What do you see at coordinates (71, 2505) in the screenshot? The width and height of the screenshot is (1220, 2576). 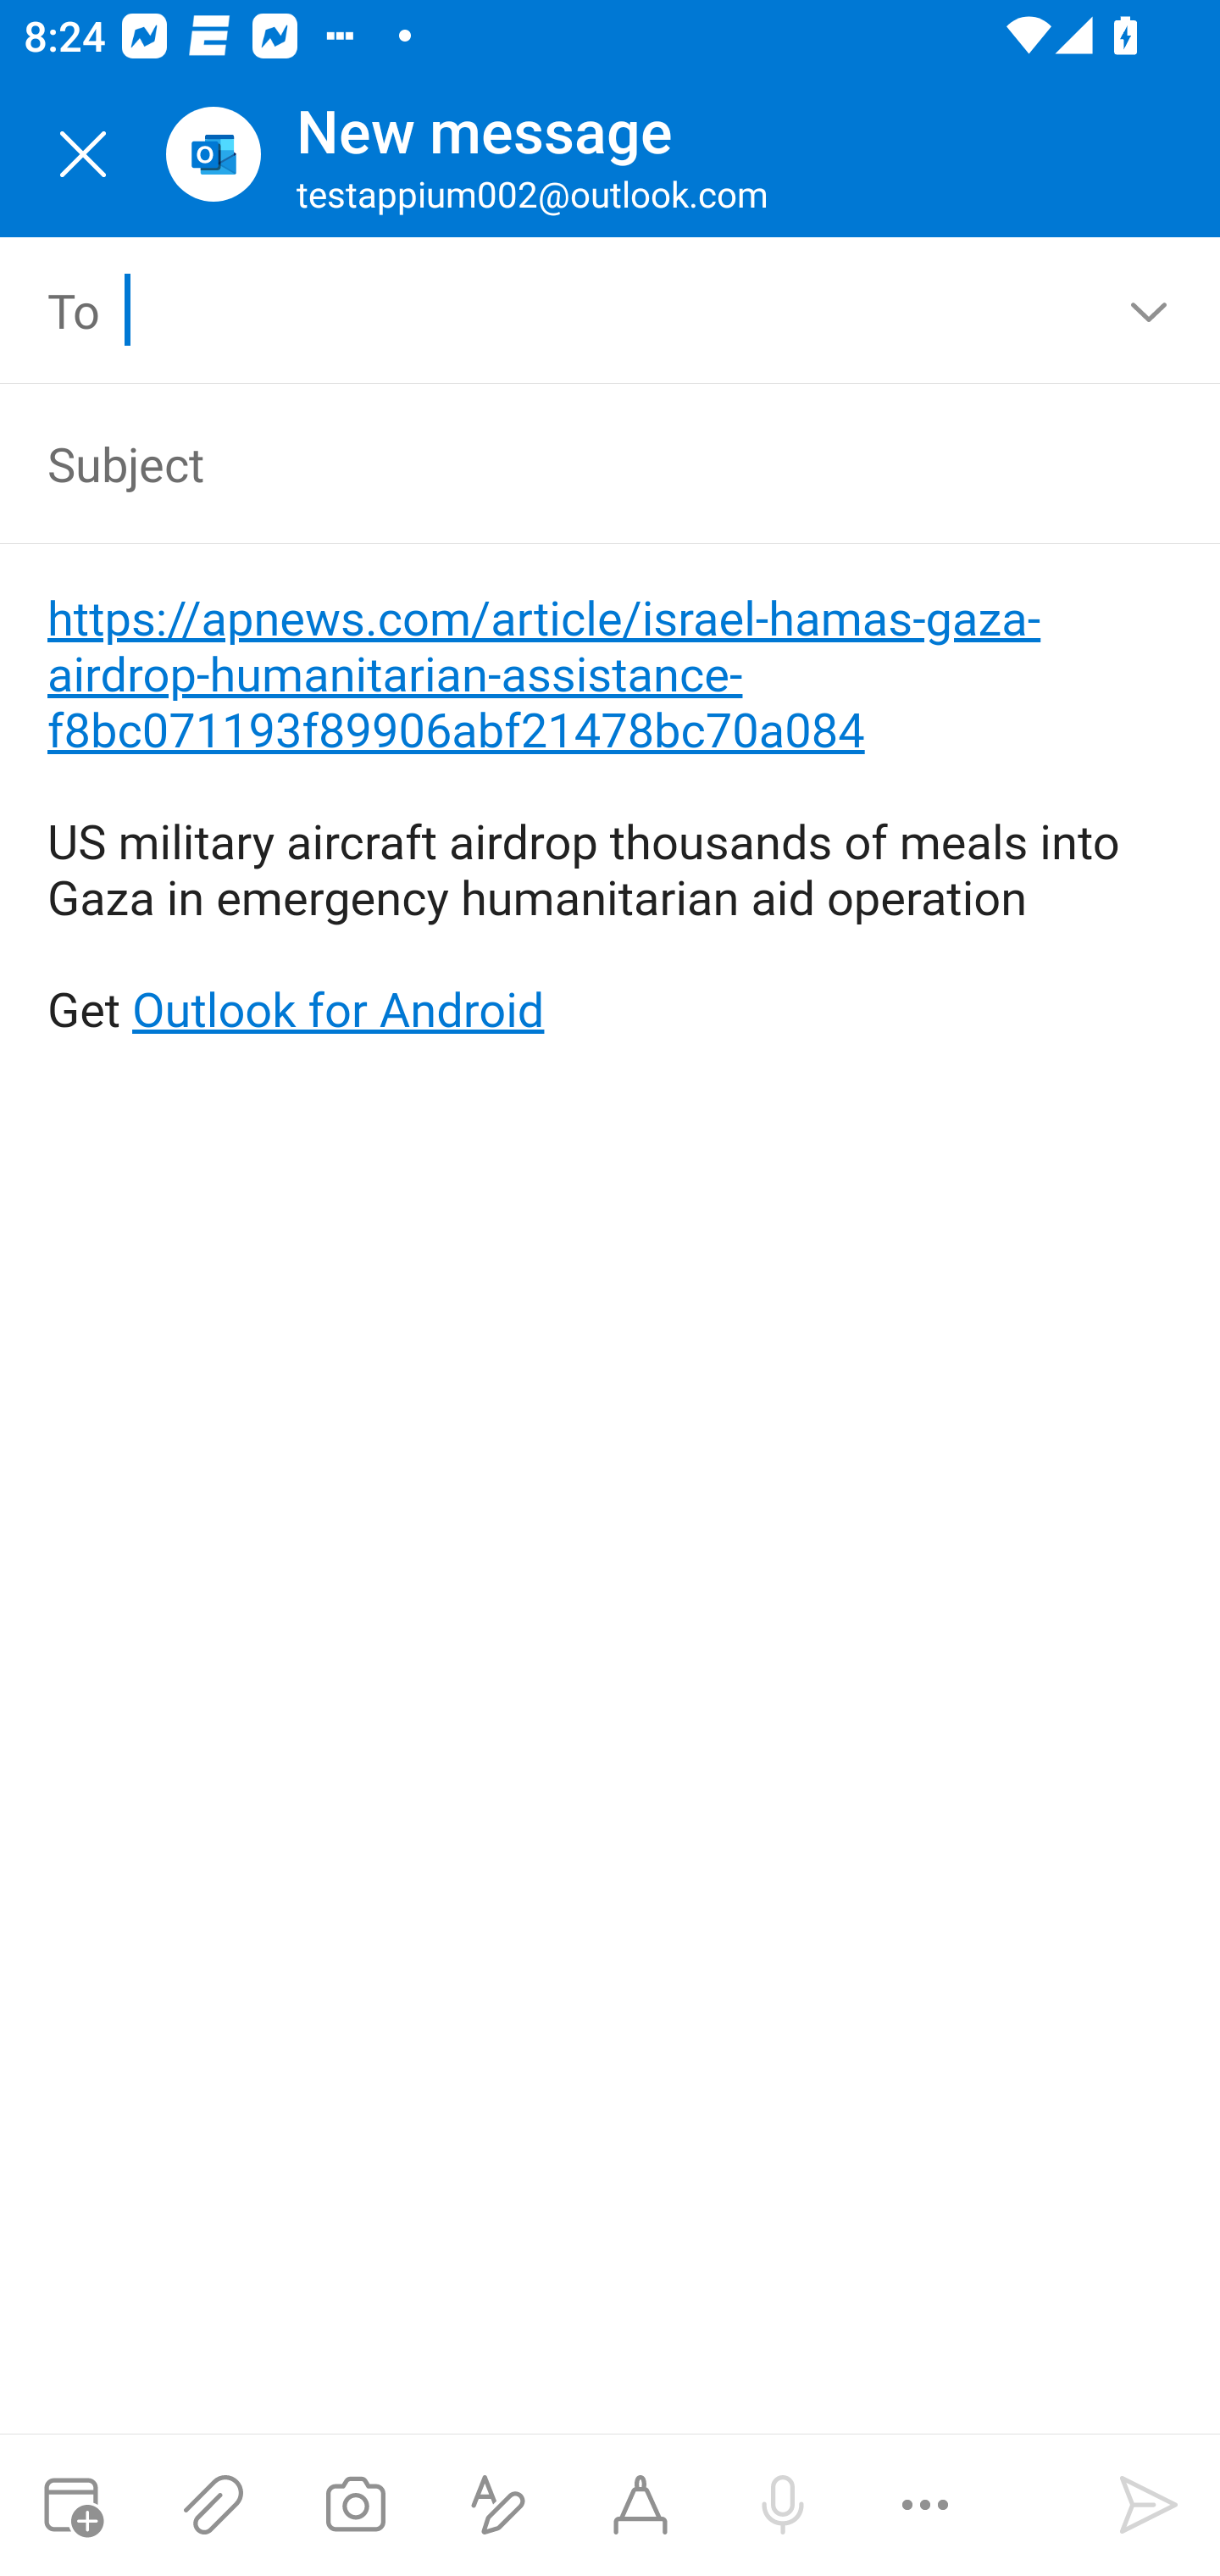 I see `Attach meeting` at bounding box center [71, 2505].